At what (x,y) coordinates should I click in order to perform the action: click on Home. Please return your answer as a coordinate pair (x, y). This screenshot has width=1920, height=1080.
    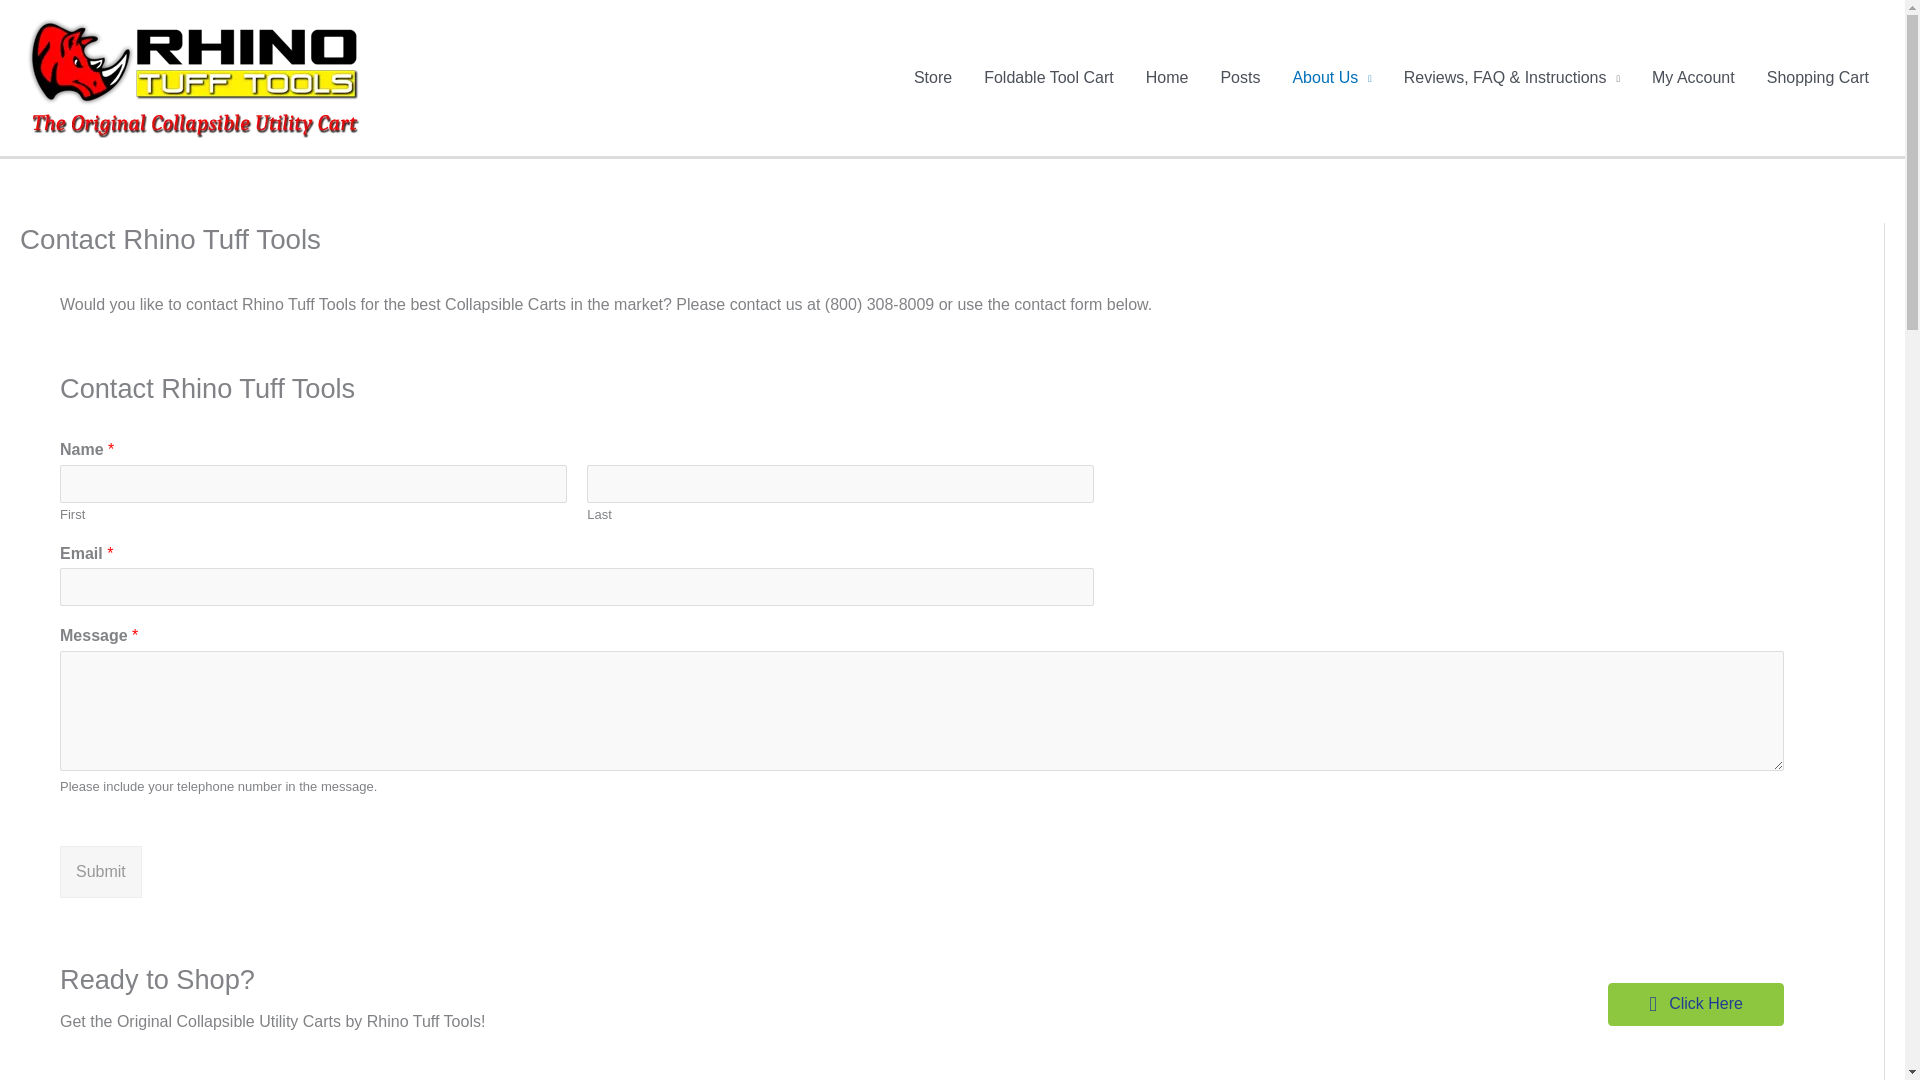
    Looking at the image, I should click on (1168, 78).